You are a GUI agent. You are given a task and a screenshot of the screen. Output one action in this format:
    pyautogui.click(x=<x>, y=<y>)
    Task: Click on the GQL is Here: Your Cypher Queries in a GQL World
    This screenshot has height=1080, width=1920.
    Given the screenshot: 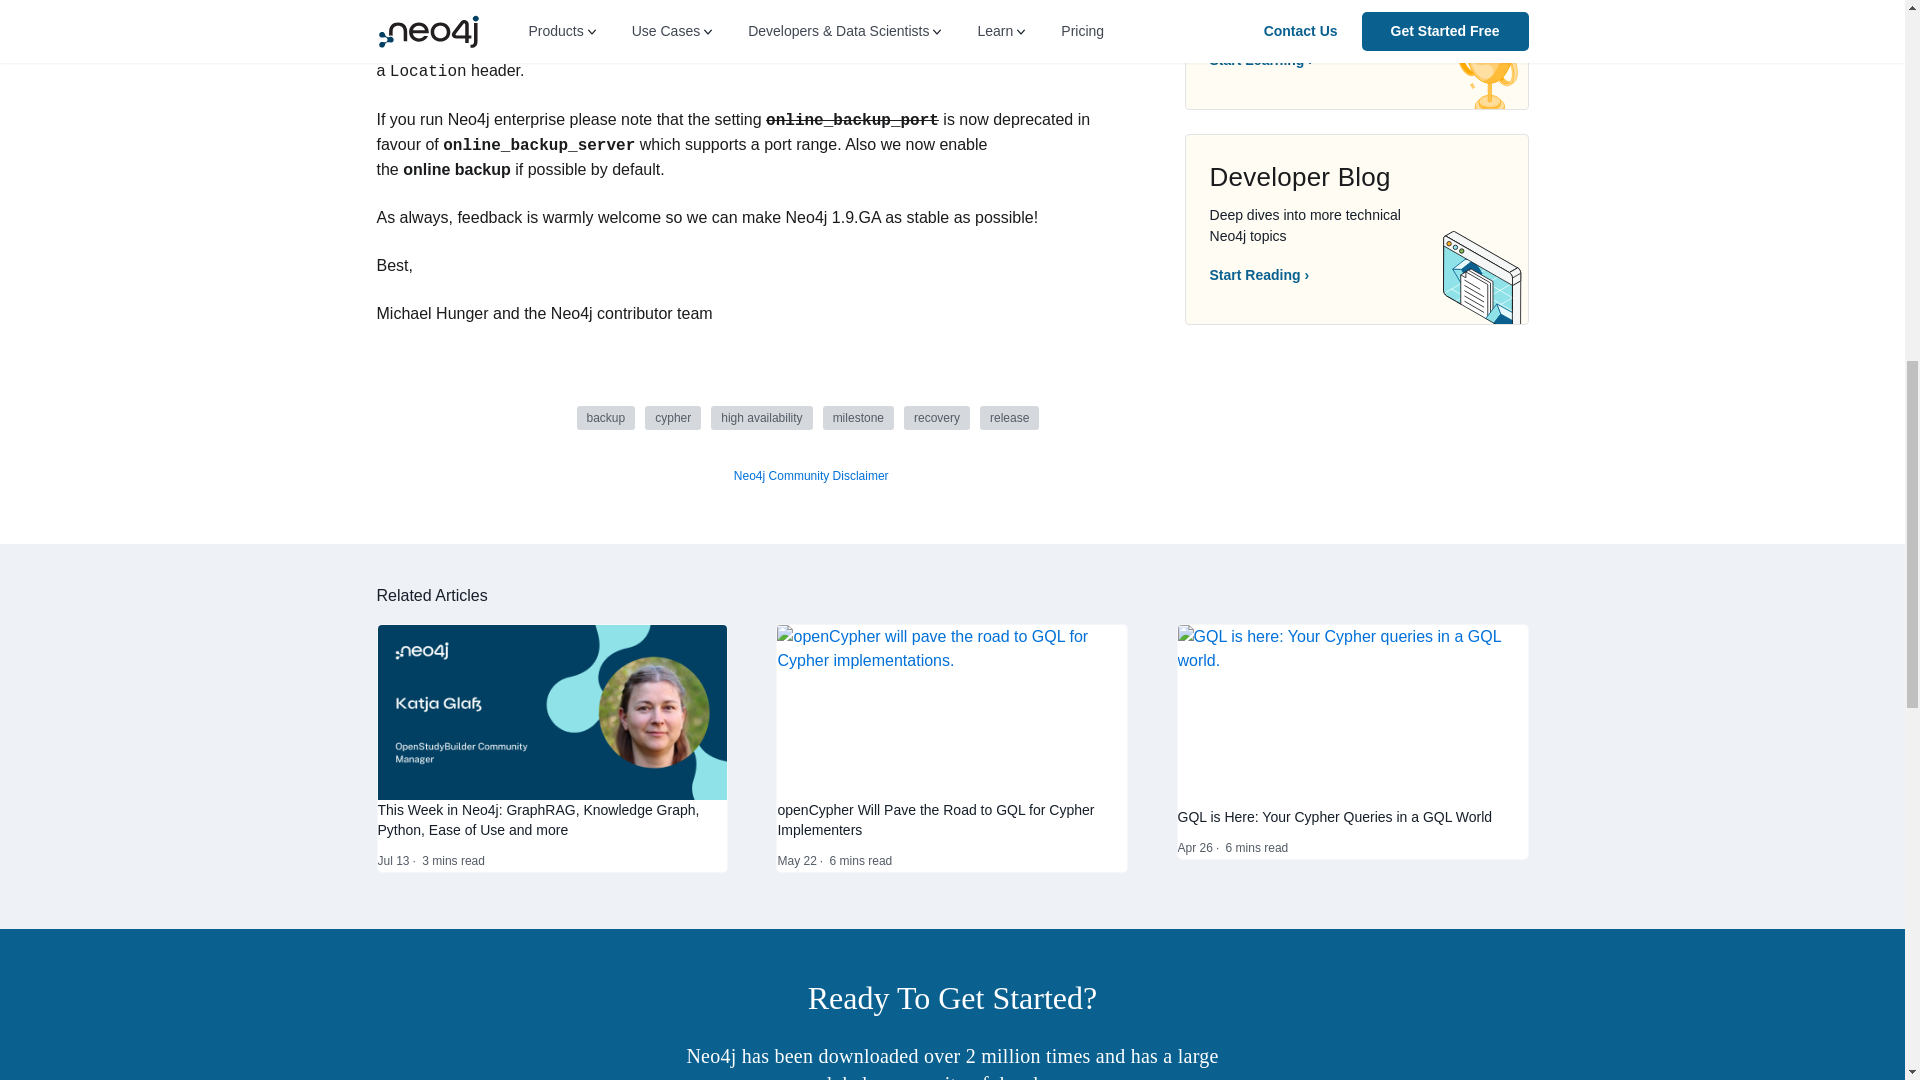 What is the action you would take?
    pyautogui.click(x=1353, y=816)
    